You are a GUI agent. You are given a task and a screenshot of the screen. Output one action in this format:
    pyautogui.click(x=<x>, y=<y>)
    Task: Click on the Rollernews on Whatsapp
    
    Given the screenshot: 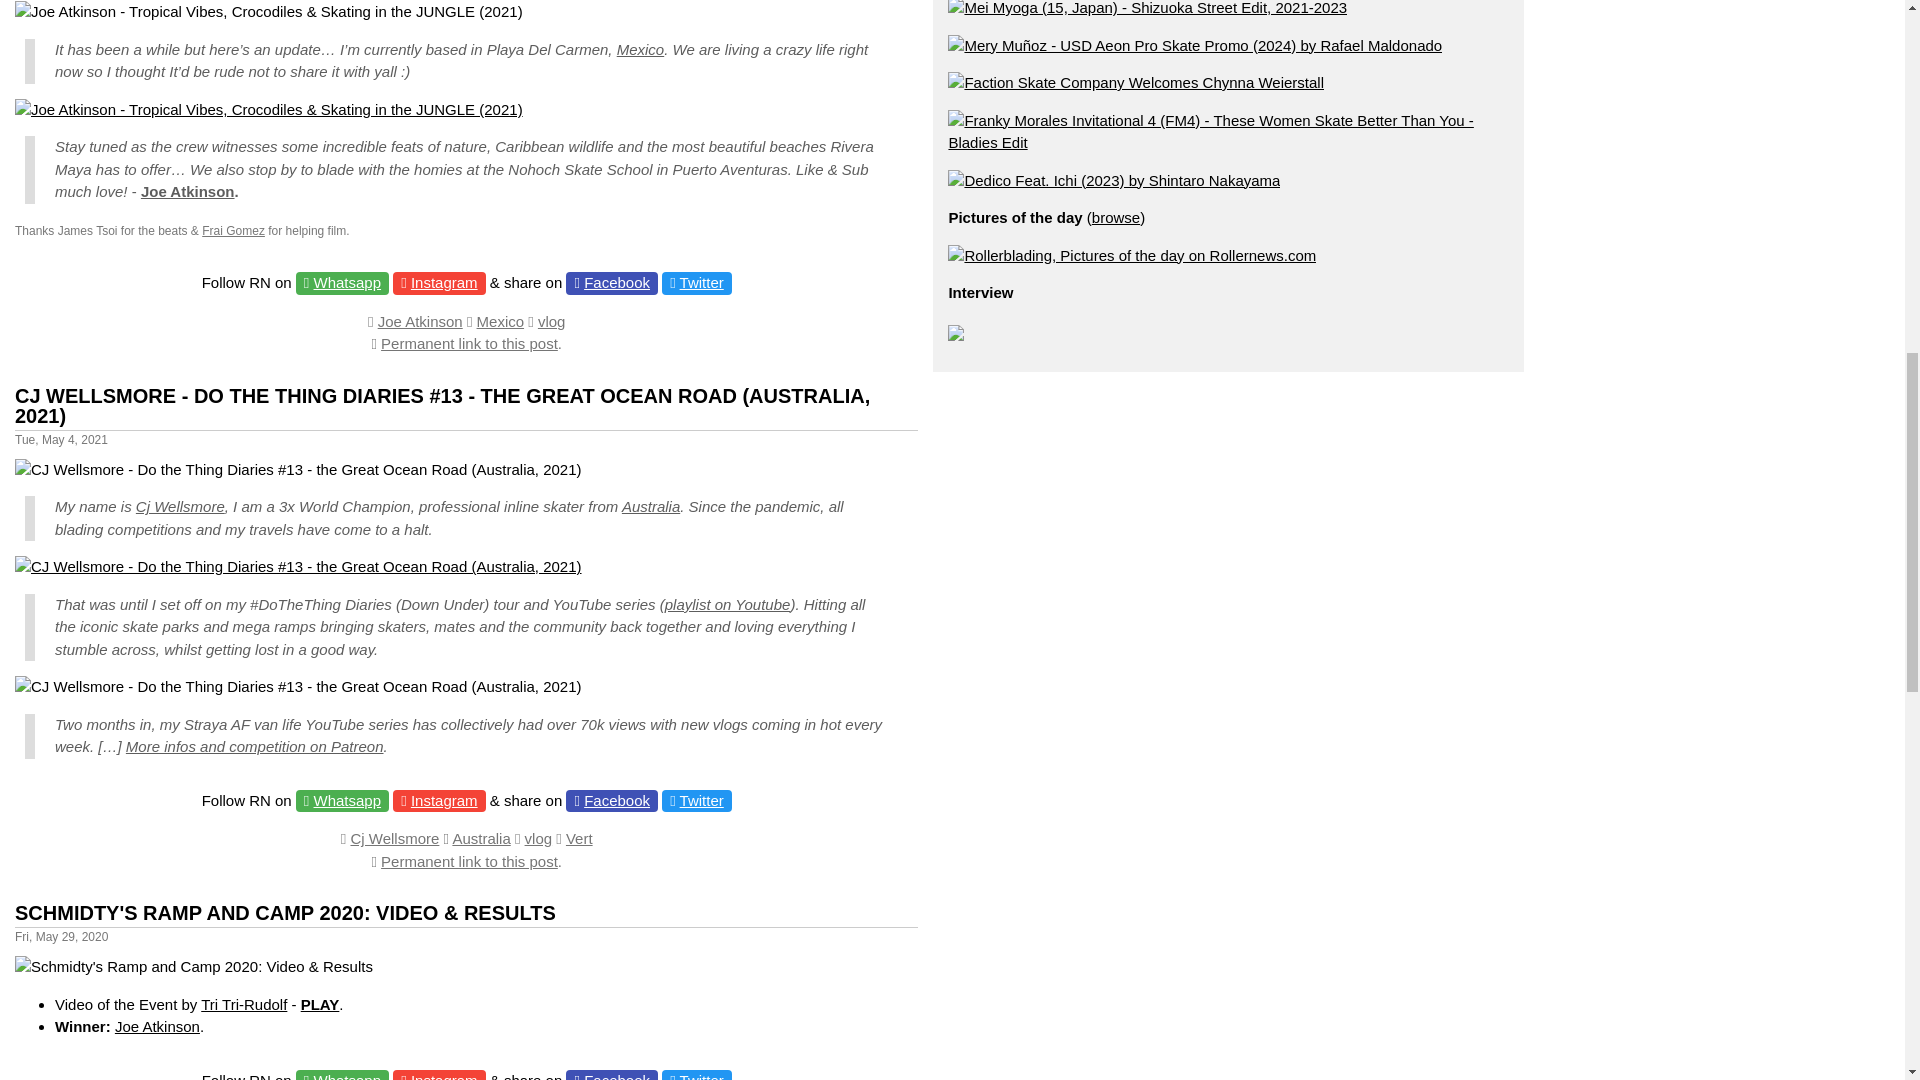 What is the action you would take?
    pyautogui.click(x=348, y=282)
    